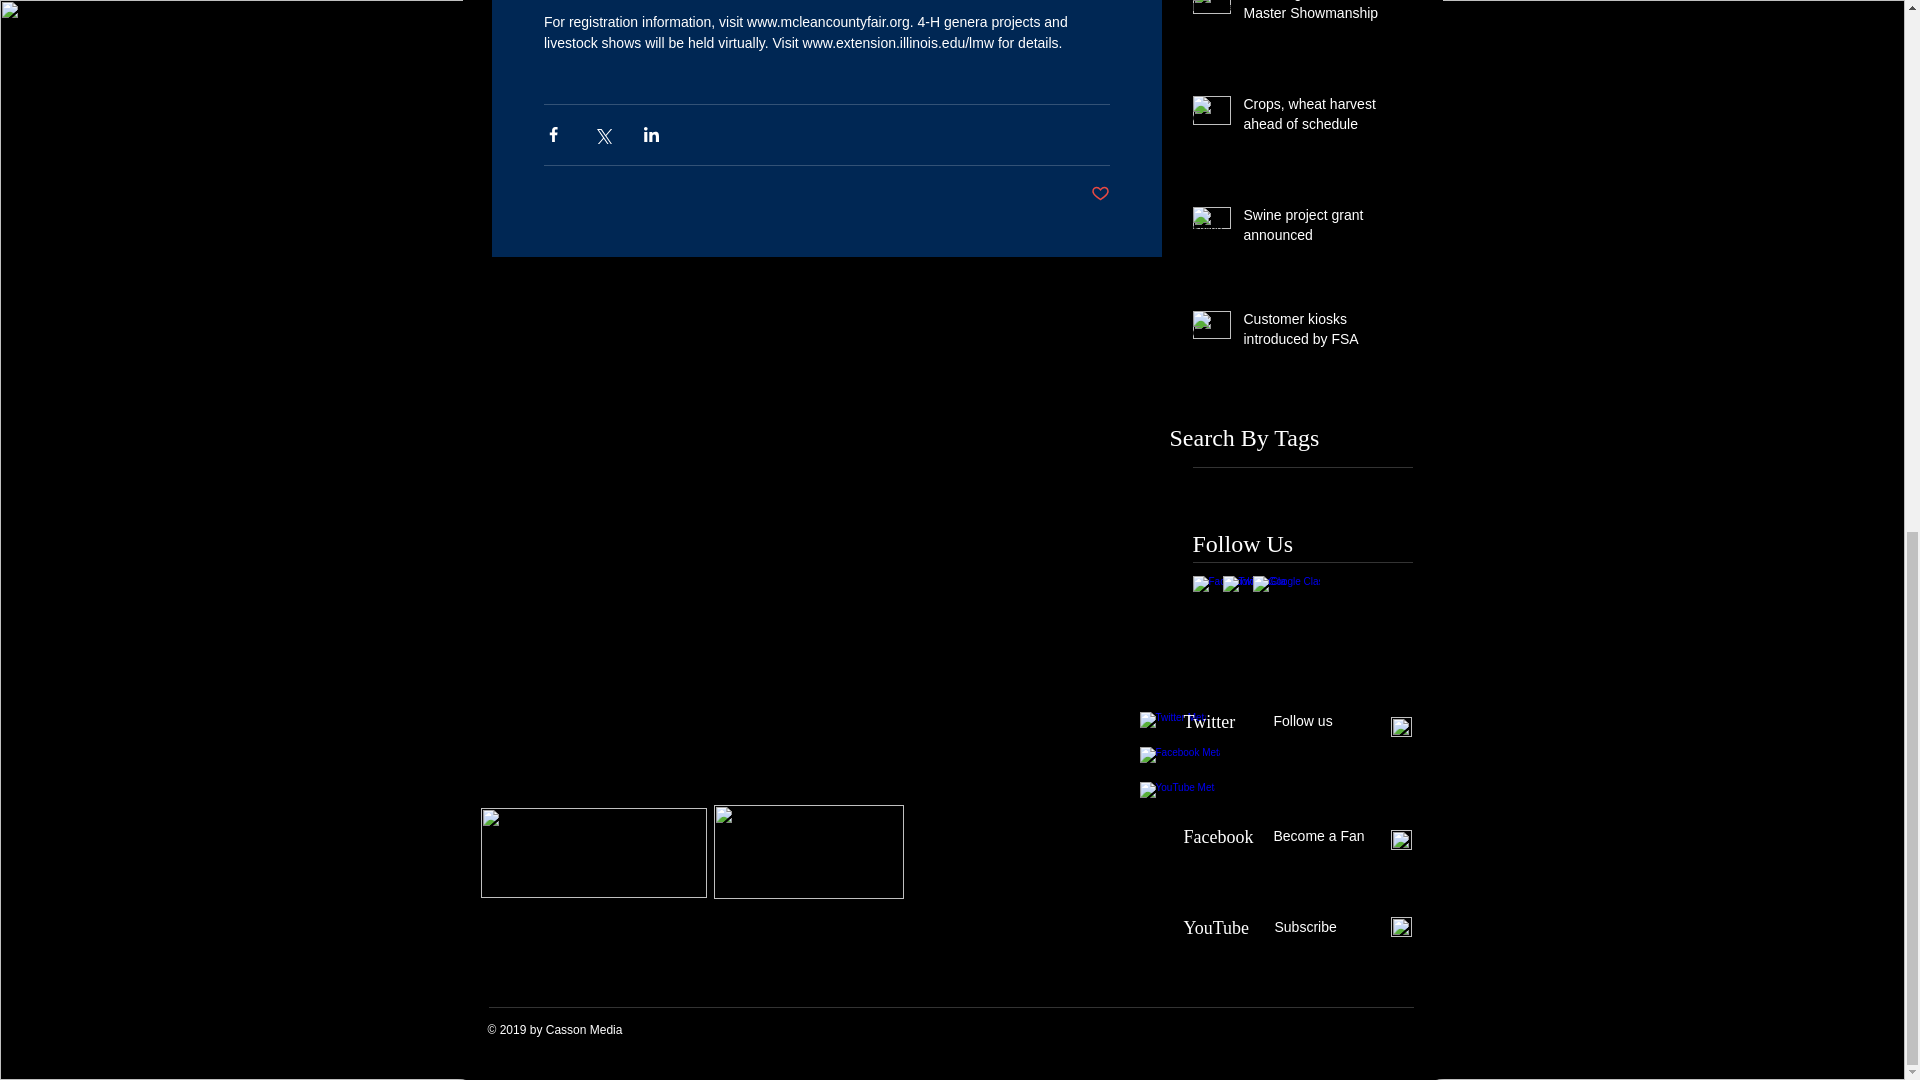 The width and height of the screenshot is (1920, 1080). What do you see at coordinates (1316, 16) in the screenshot?
I see `Lemenager wins Master Showmanship` at bounding box center [1316, 16].